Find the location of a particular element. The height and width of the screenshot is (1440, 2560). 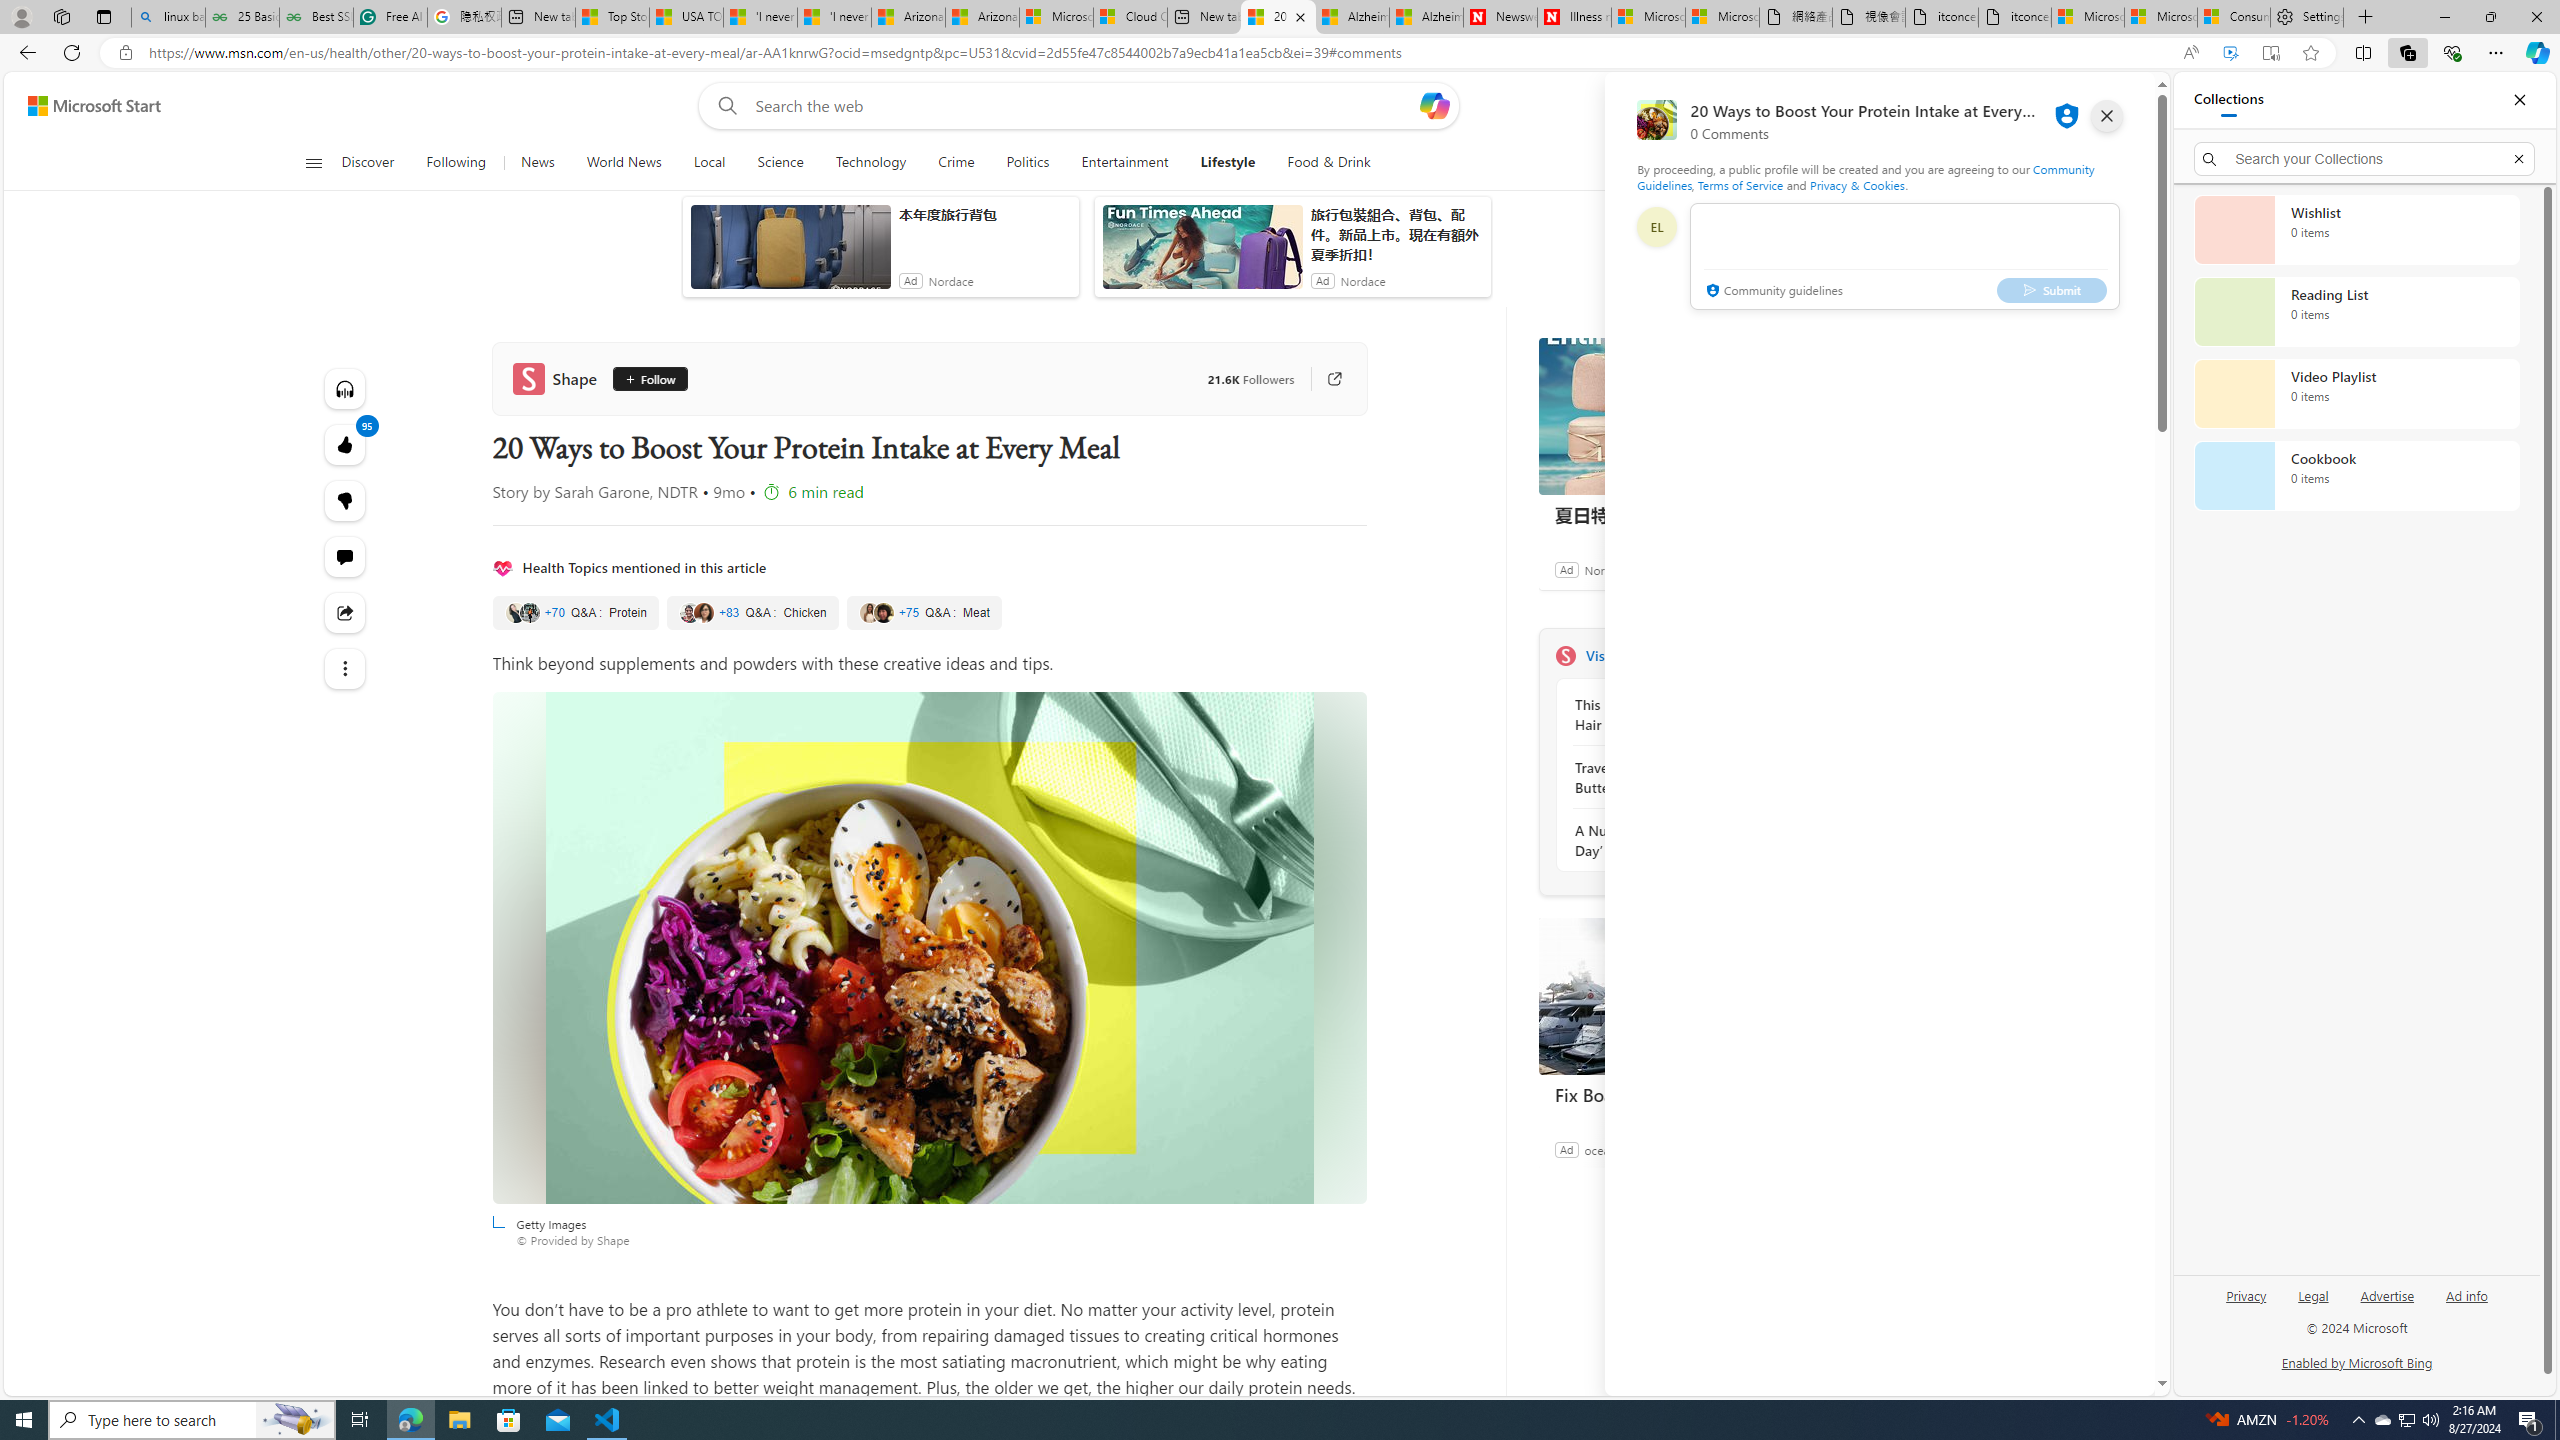

Protein is located at coordinates (574, 613).